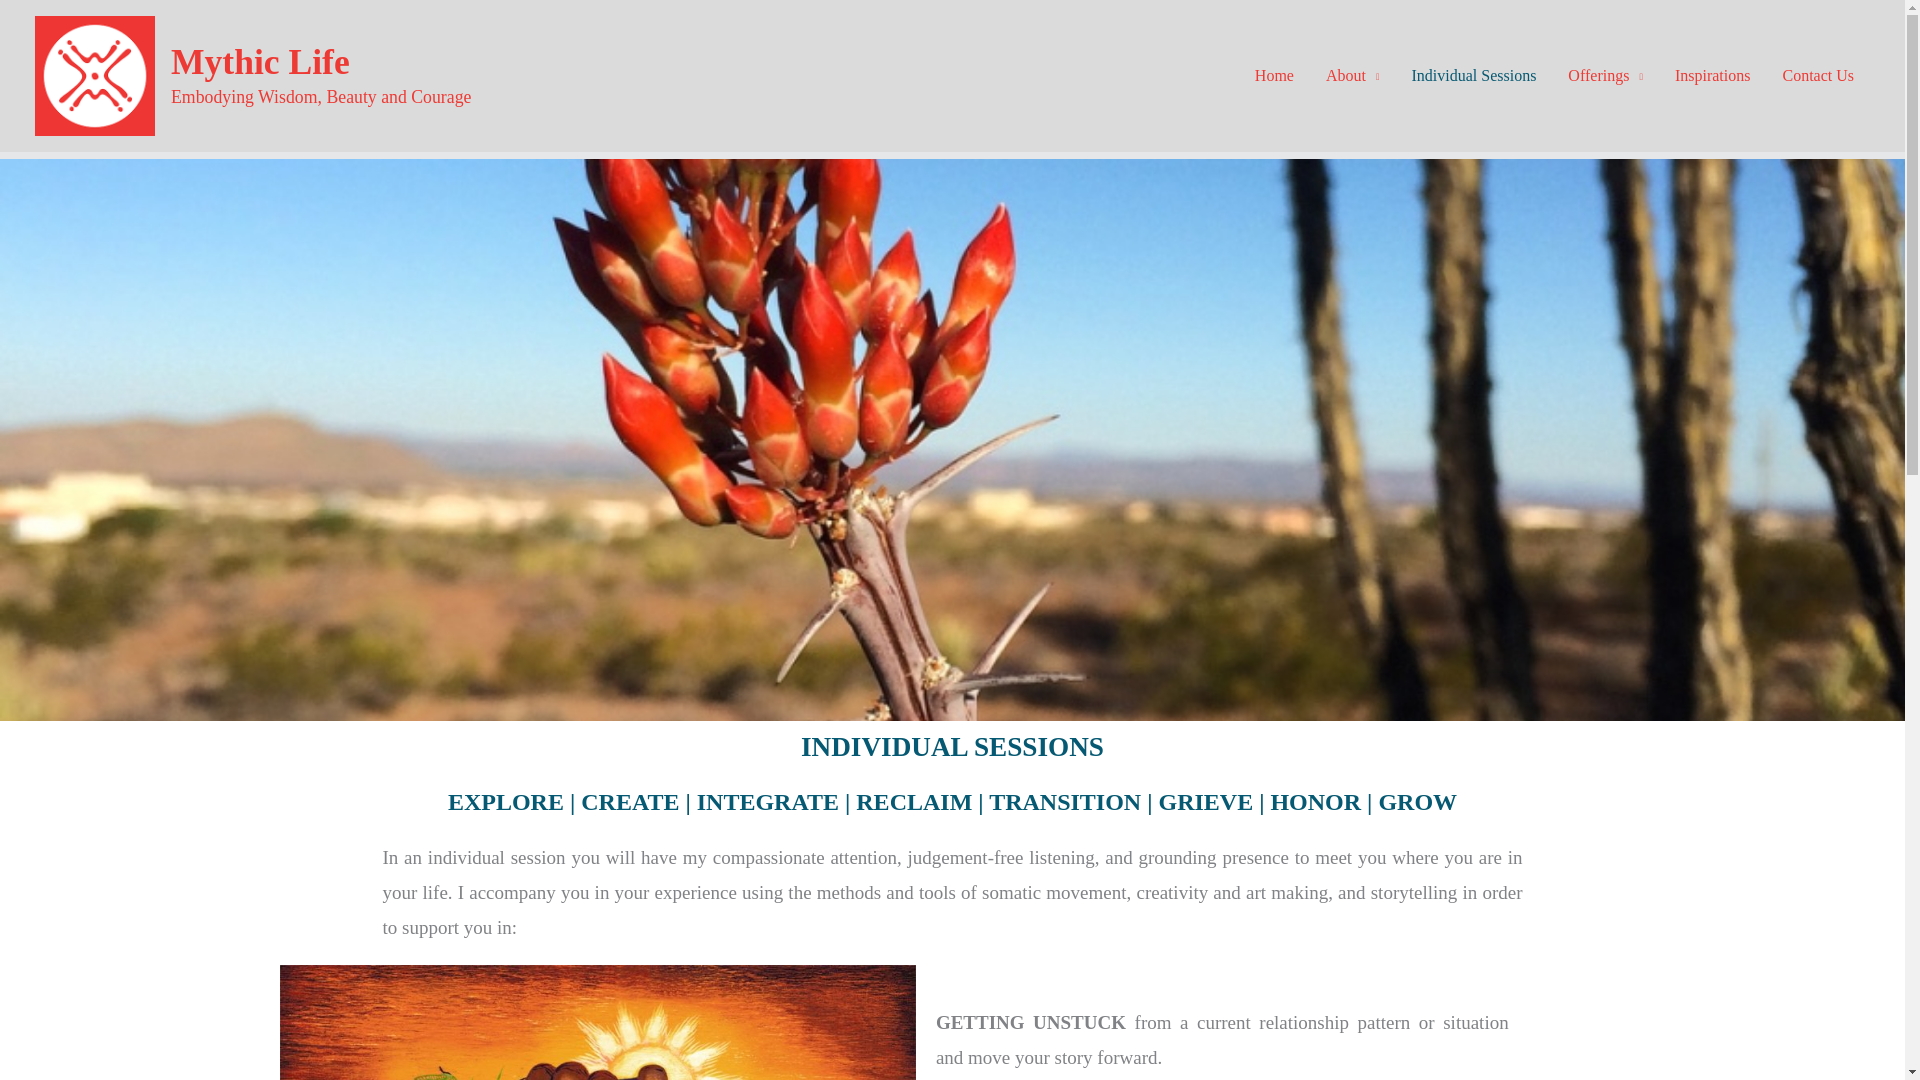 This screenshot has width=1920, height=1080. What do you see at coordinates (1604, 76) in the screenshot?
I see `Offerings` at bounding box center [1604, 76].